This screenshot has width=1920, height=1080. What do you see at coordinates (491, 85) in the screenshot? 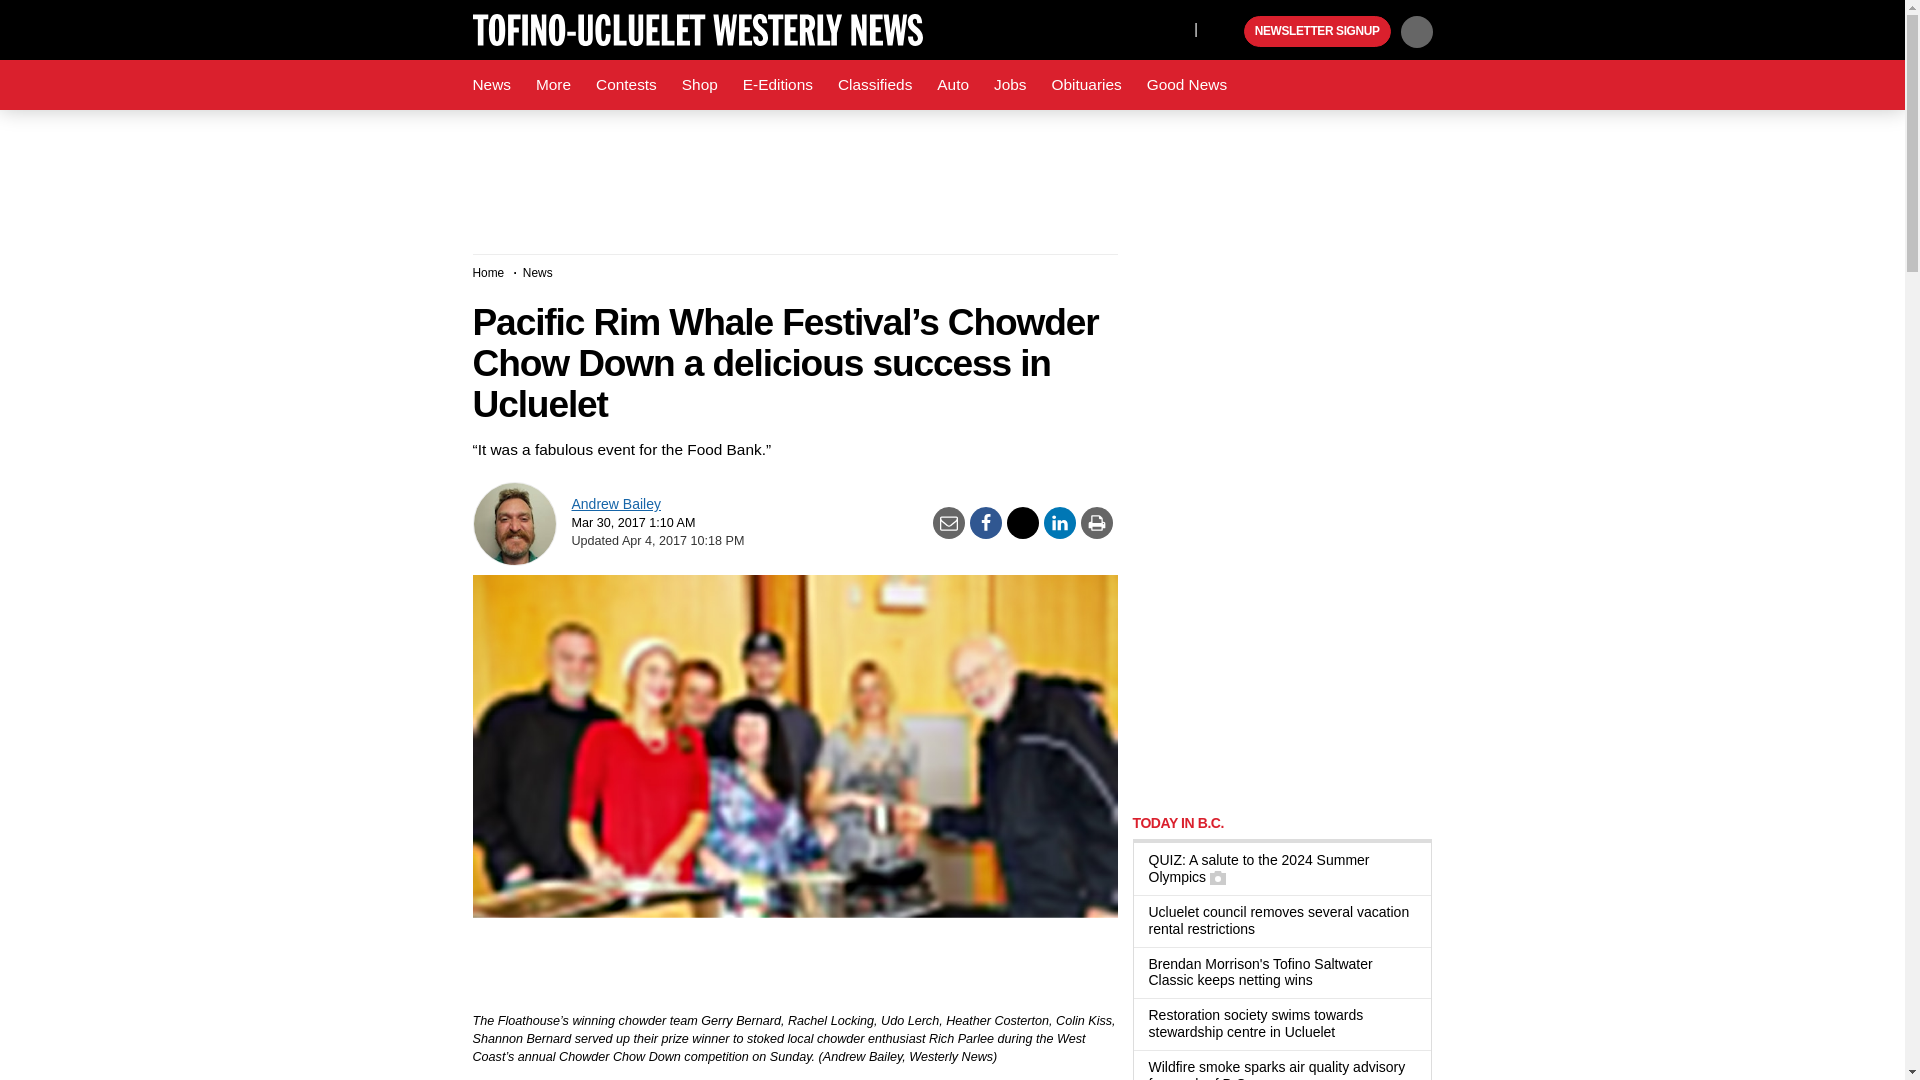
I see `News` at bounding box center [491, 85].